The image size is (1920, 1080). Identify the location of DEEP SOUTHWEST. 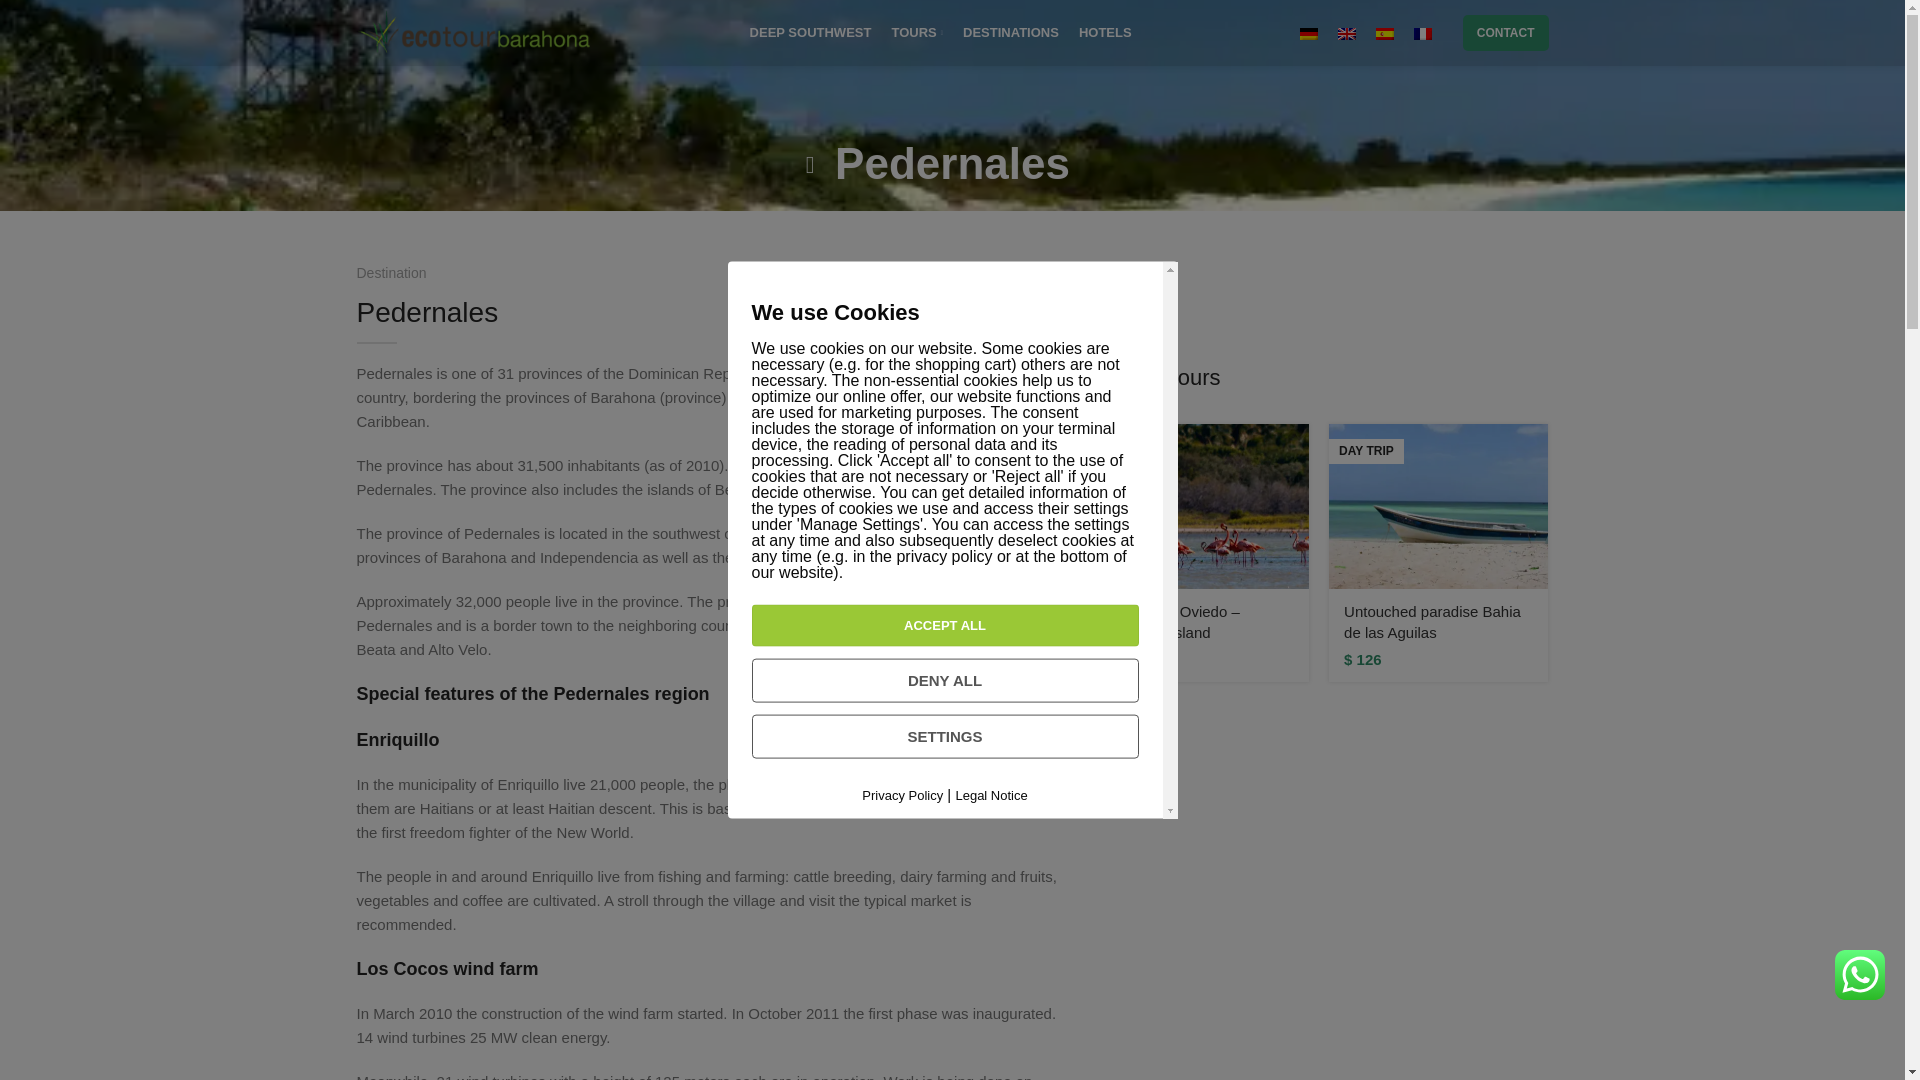
(810, 32).